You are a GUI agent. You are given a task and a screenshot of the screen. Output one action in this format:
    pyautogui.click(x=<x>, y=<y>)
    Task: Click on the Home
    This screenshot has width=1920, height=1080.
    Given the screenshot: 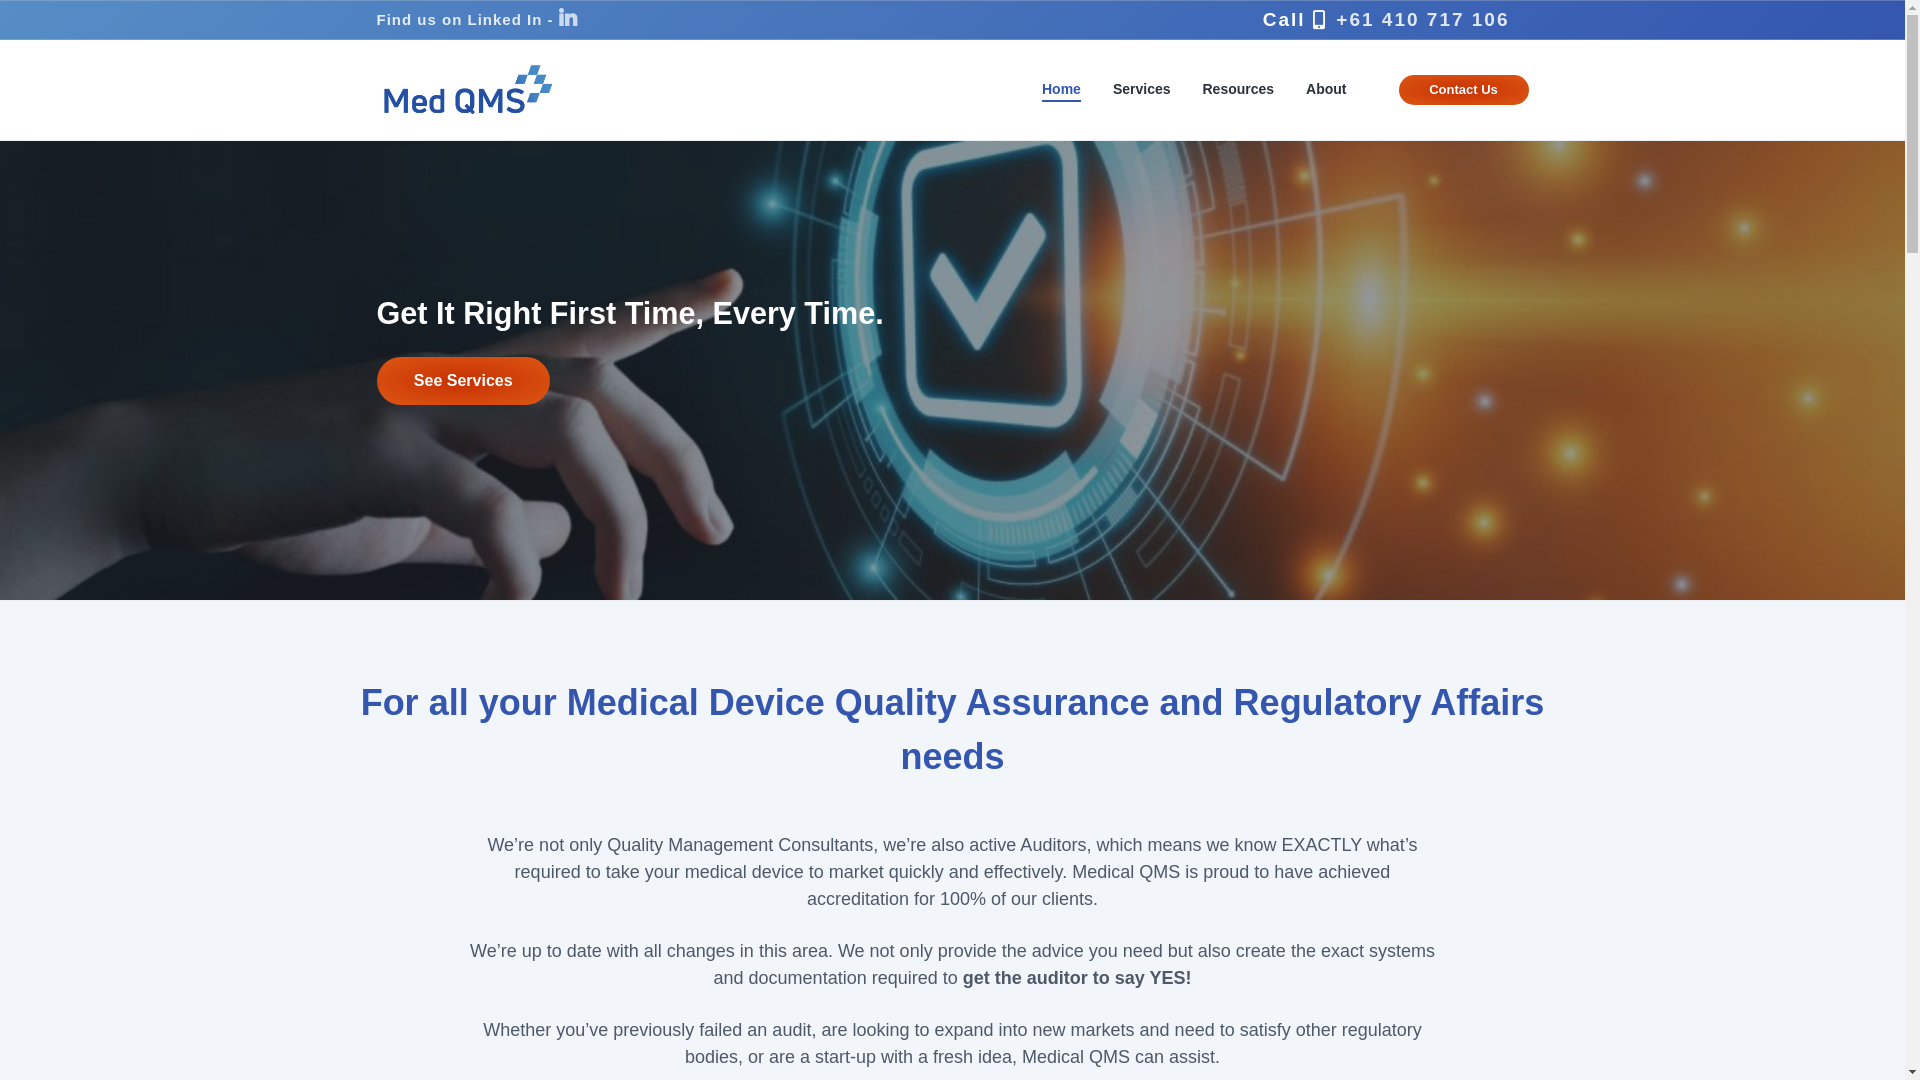 What is the action you would take?
    pyautogui.click(x=1062, y=89)
    